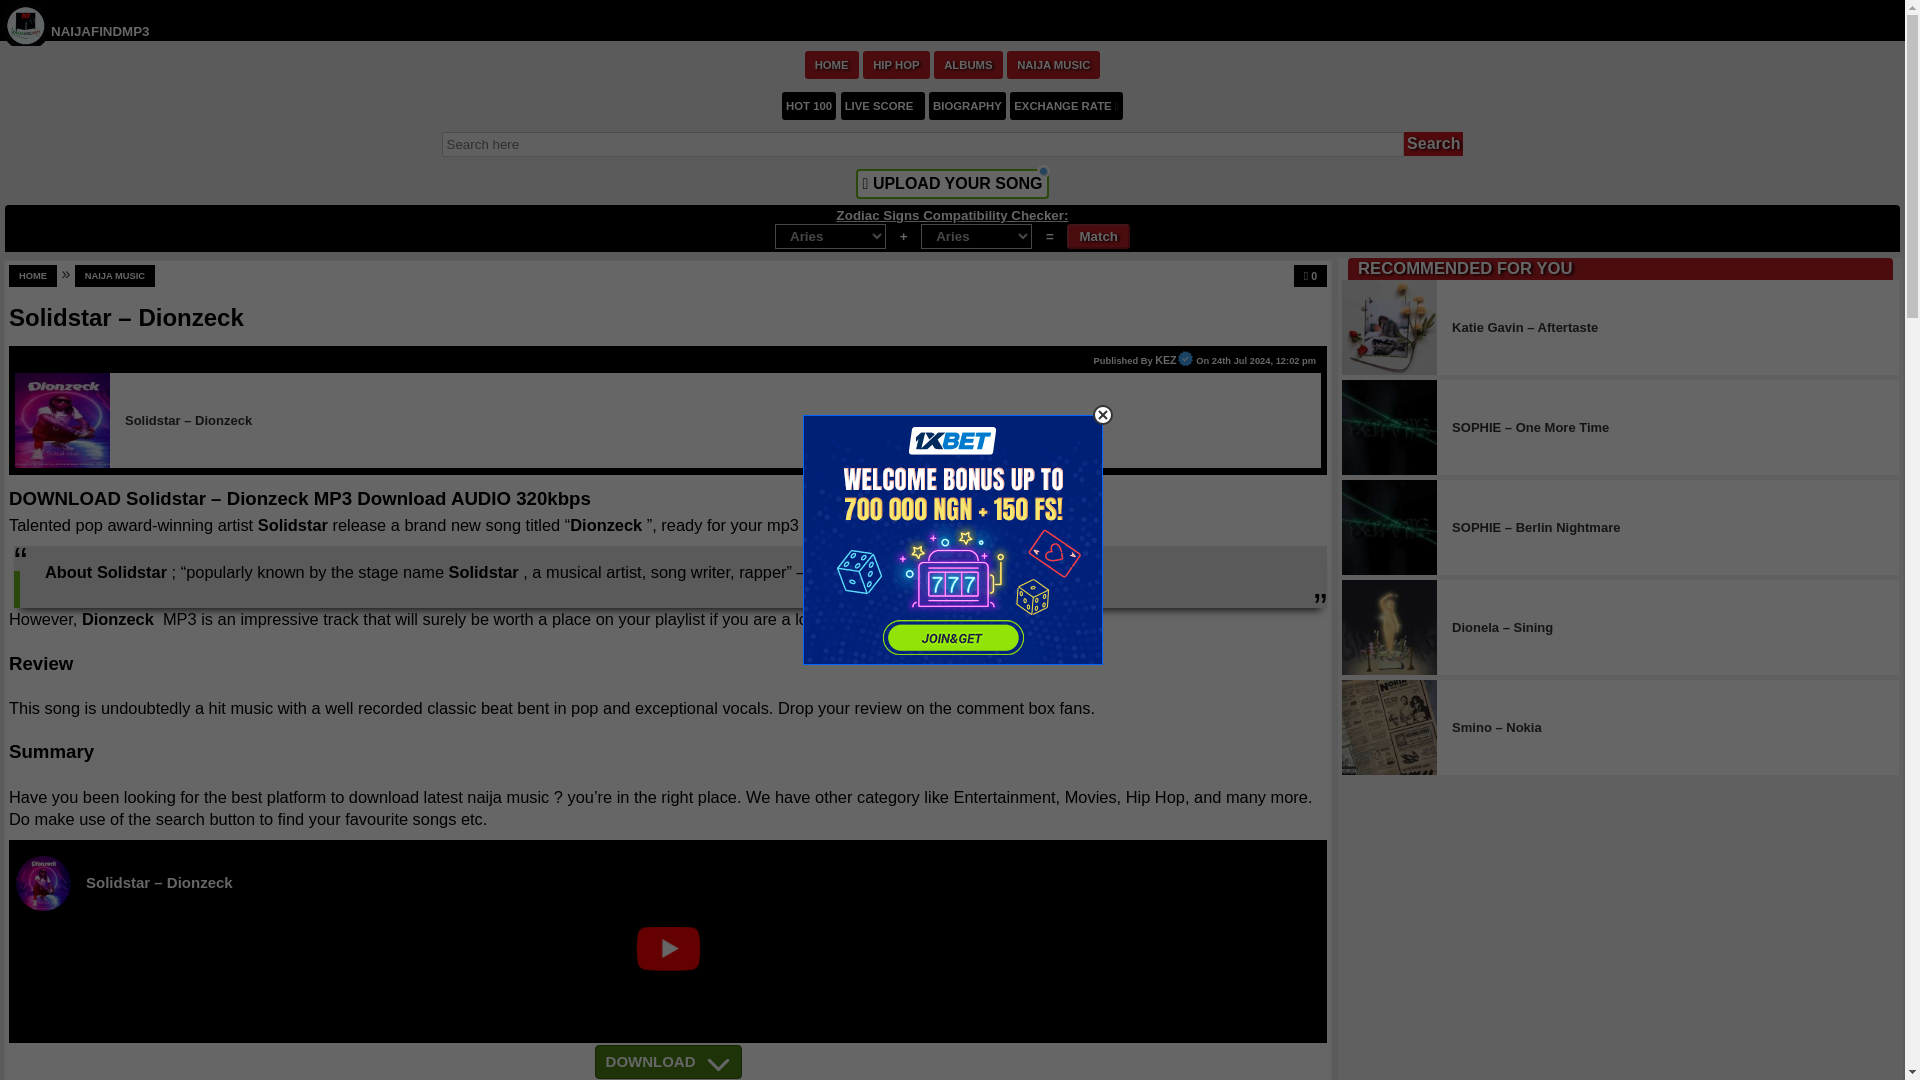 This screenshot has width=1920, height=1080. Describe the element at coordinates (882, 104) in the screenshot. I see `LIVE SCORE` at that location.